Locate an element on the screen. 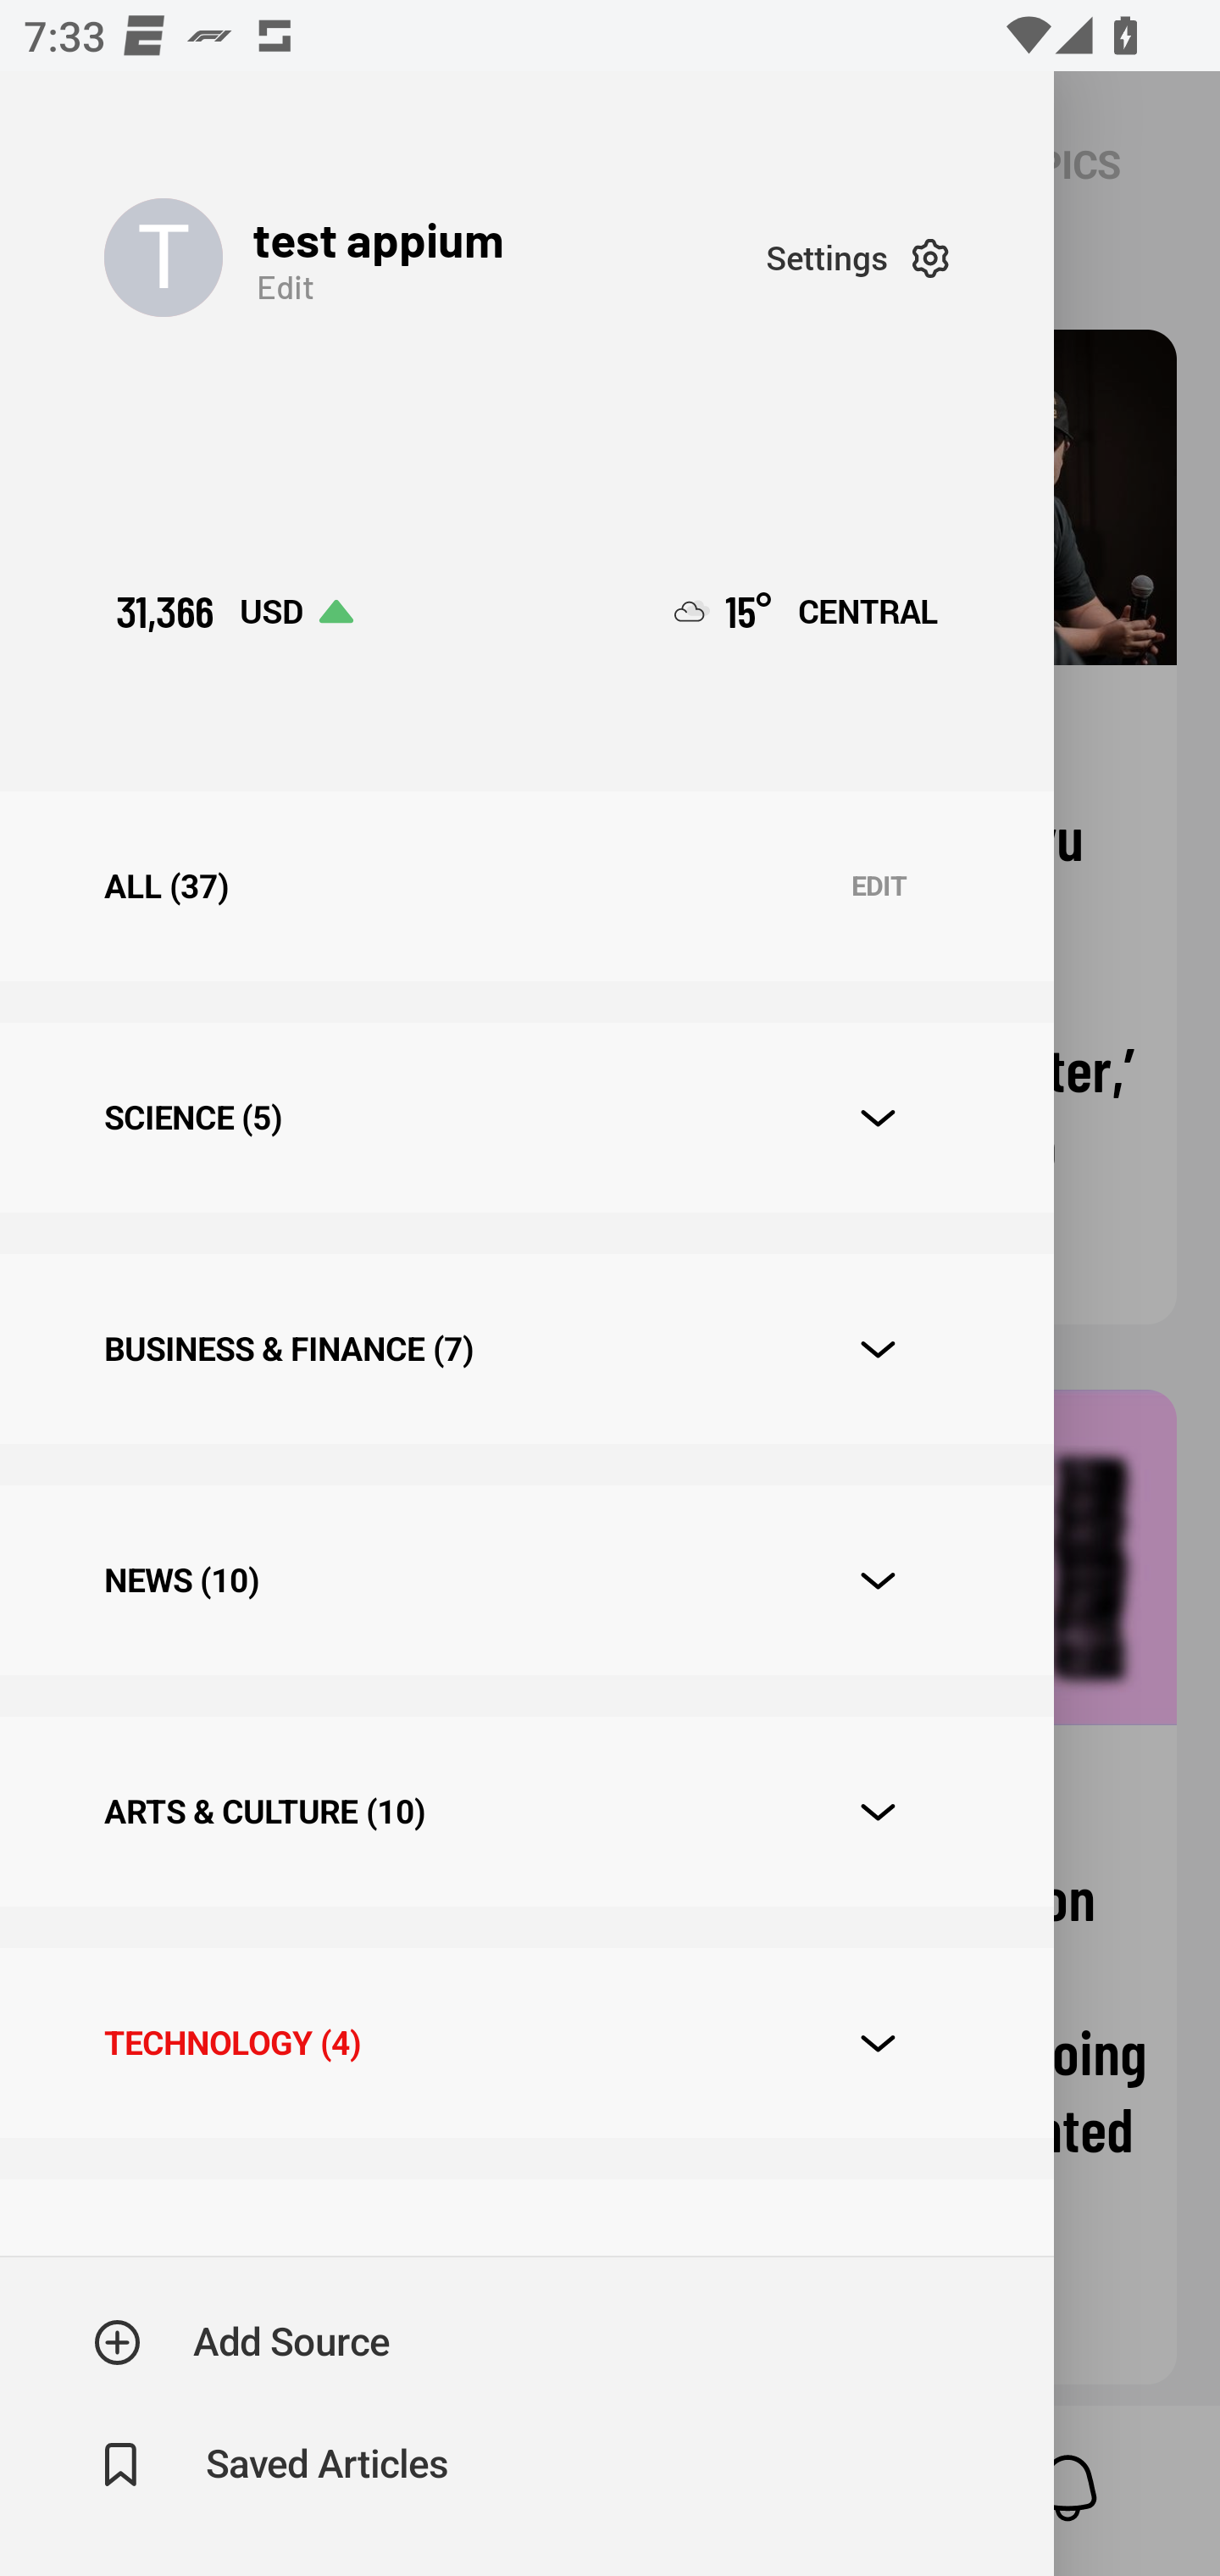  TECHNOLOGY  (4) Expand Button is located at coordinates (526, 2042).